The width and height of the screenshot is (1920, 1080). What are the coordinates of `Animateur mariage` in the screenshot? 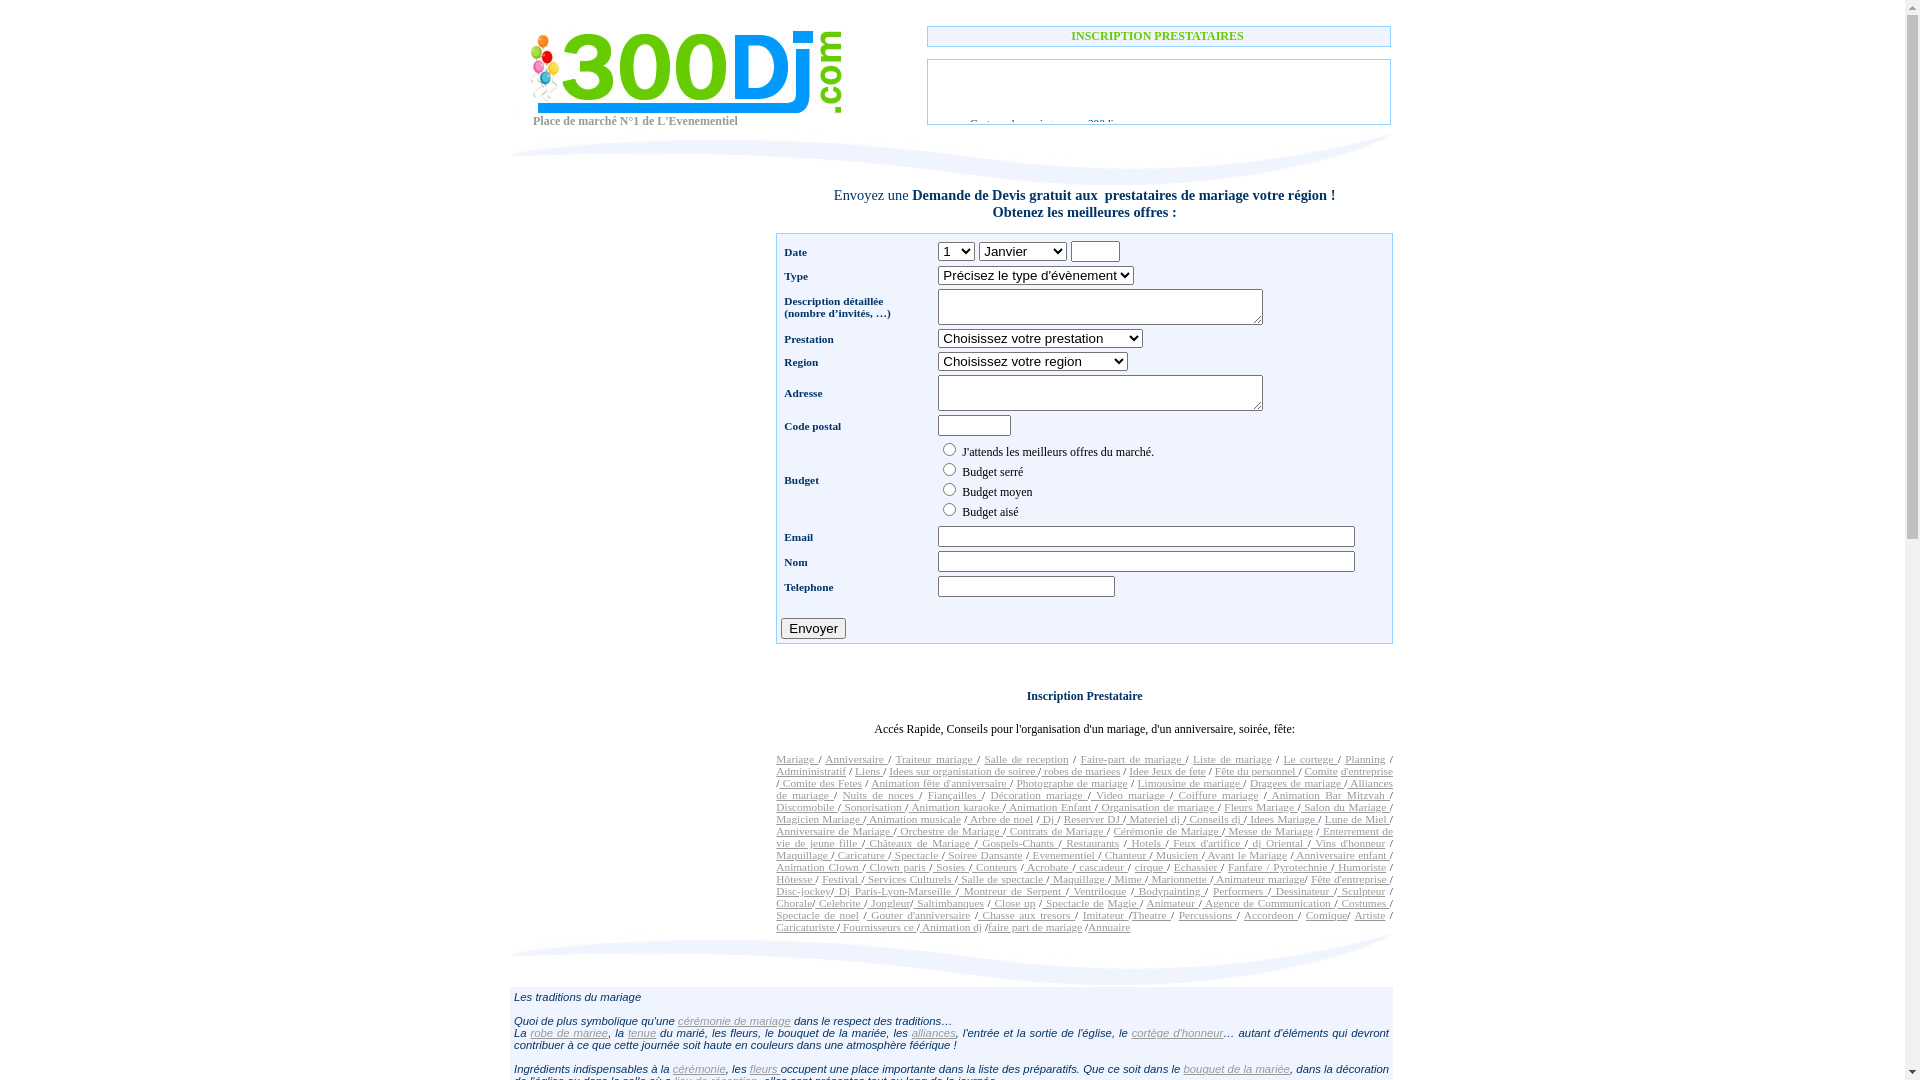 It's located at (1258, 879).